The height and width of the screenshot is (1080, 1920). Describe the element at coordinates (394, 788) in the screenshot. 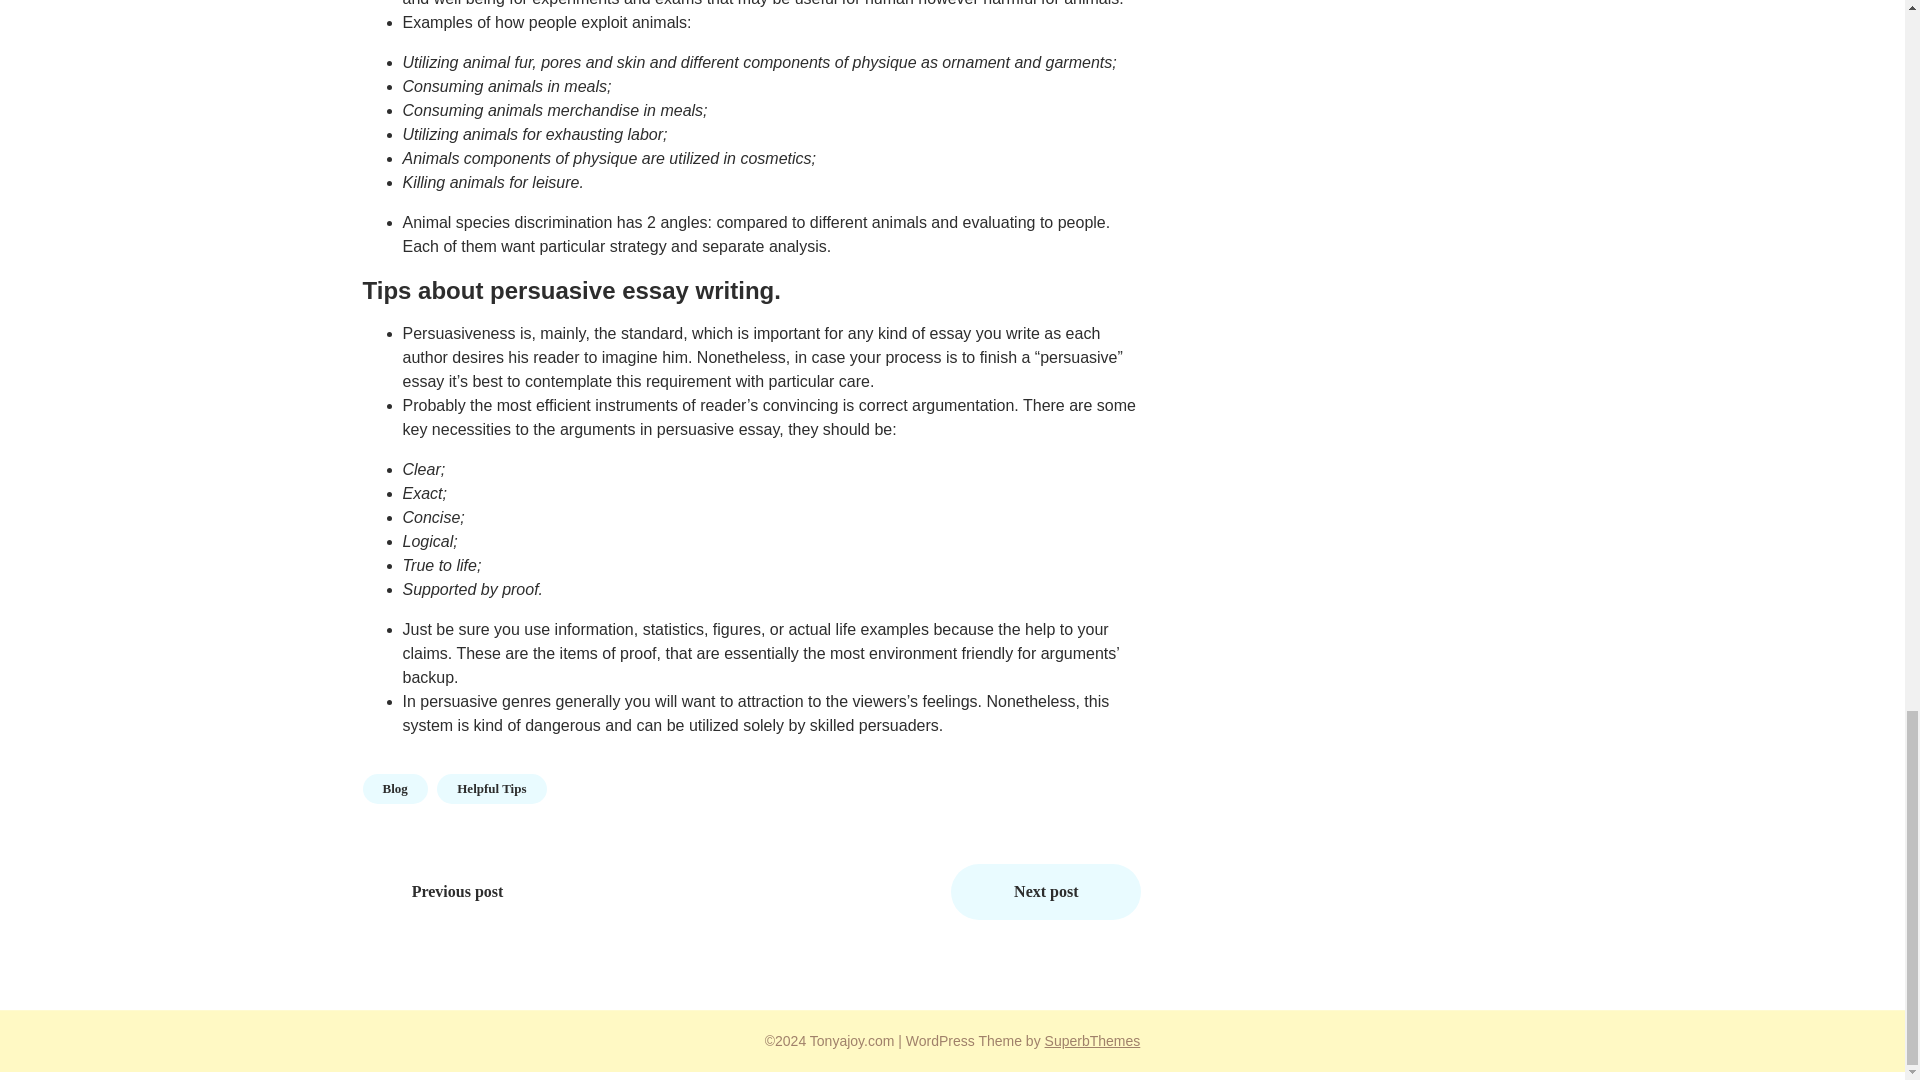

I see `Blog` at that location.